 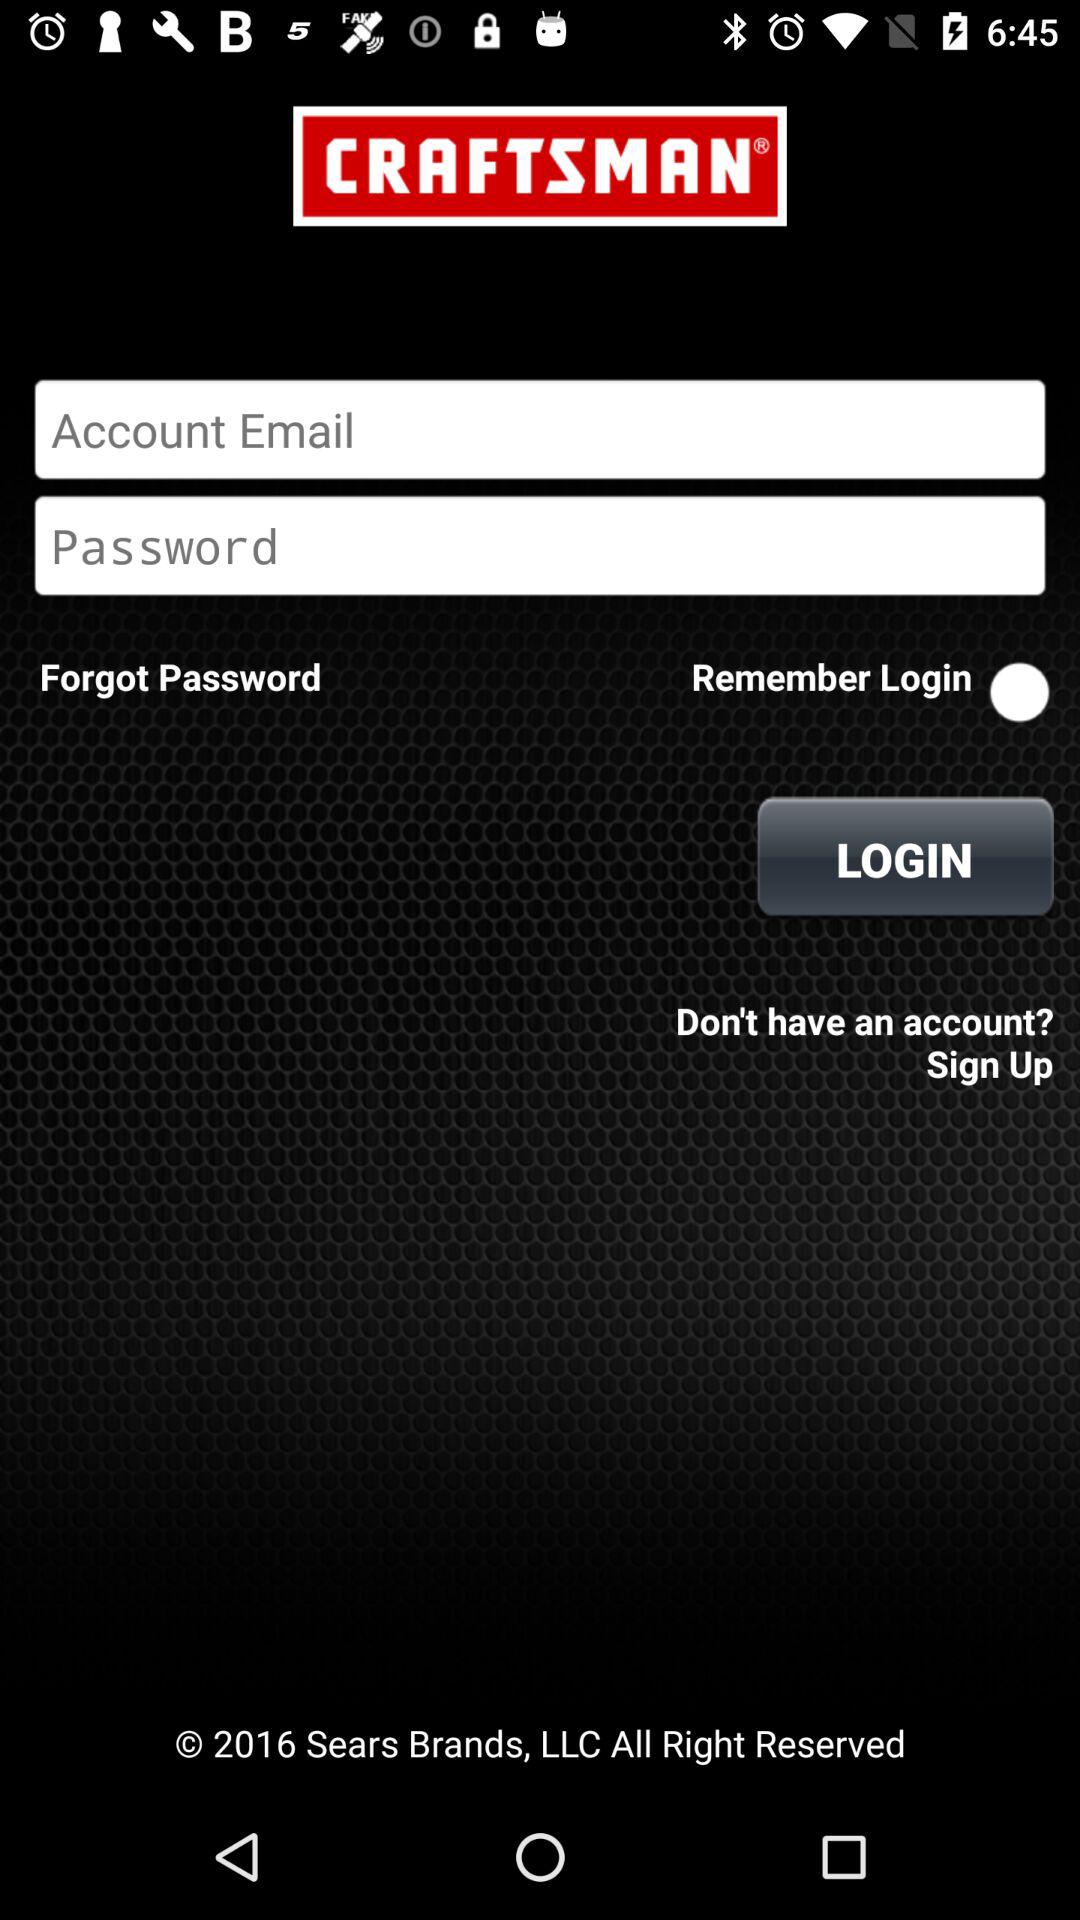 What do you see at coordinates (180, 676) in the screenshot?
I see `scroll to the forgot password icon` at bounding box center [180, 676].